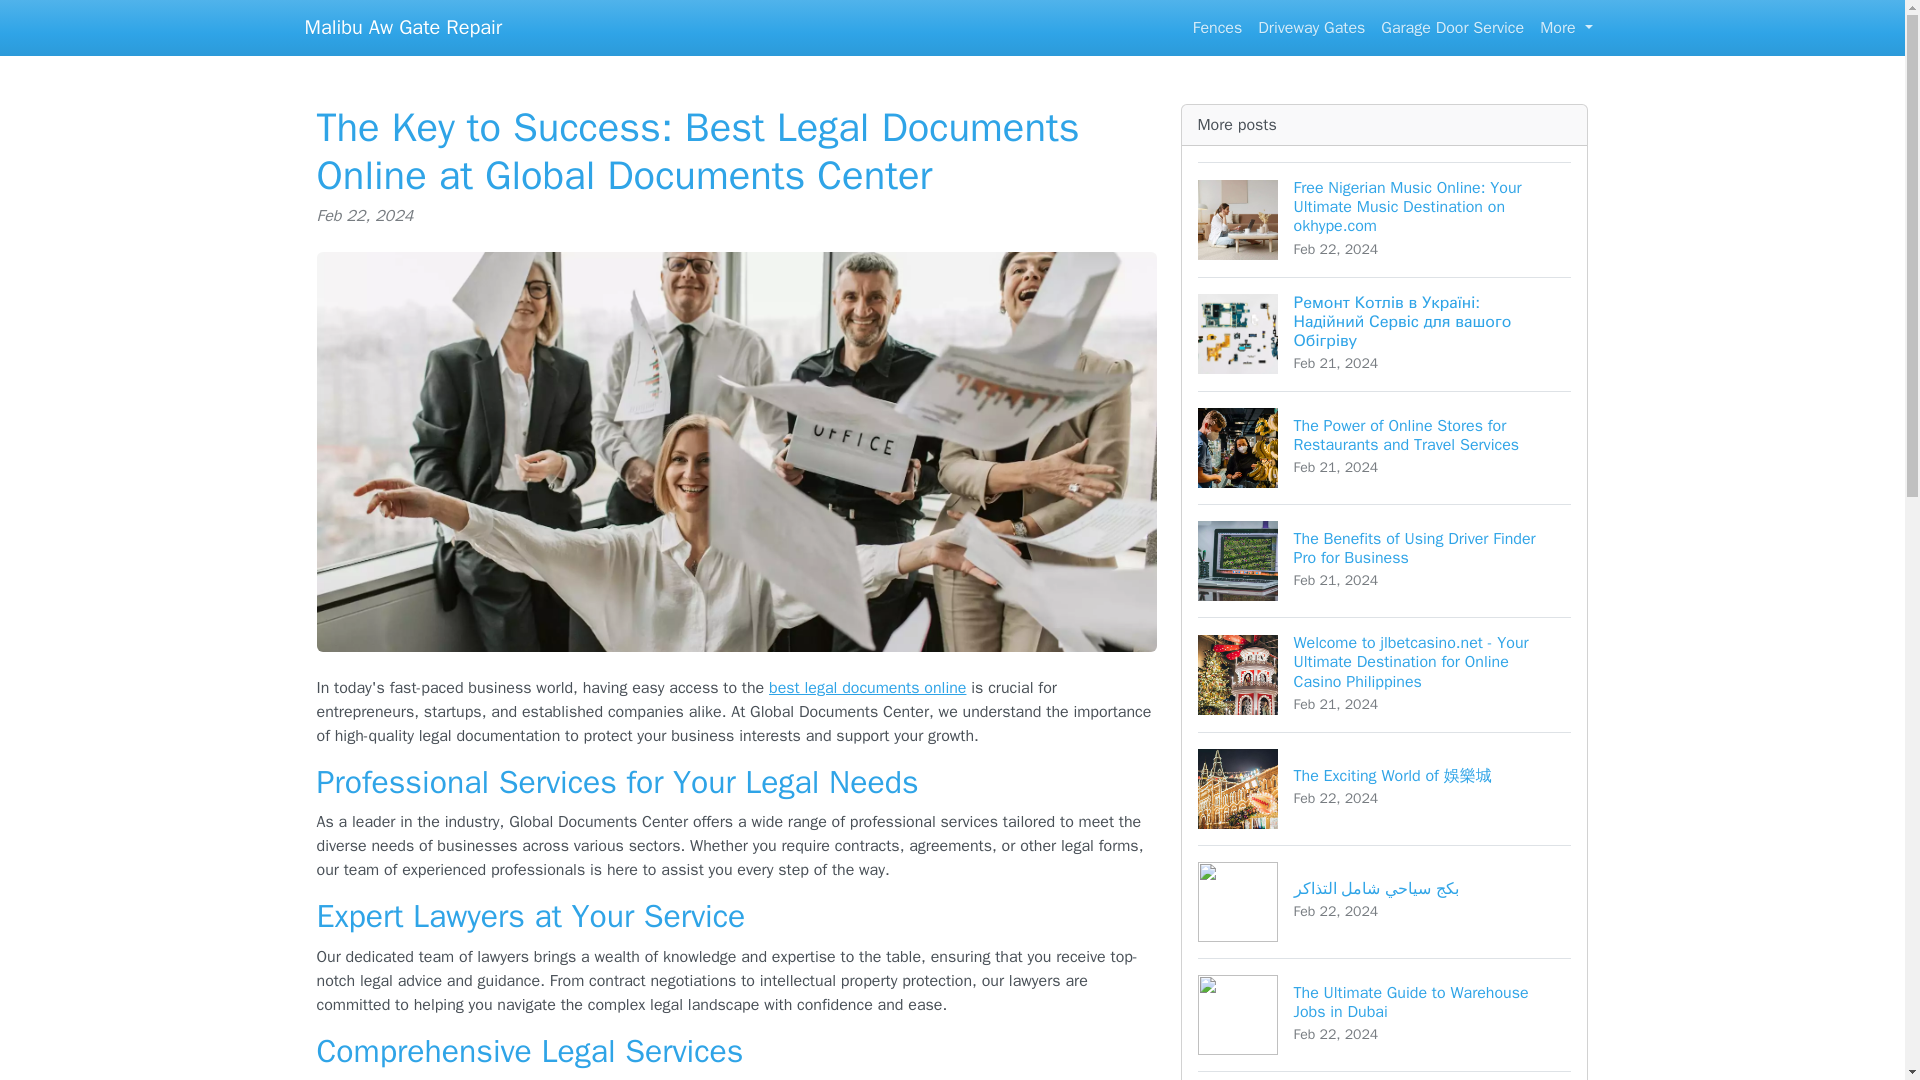 Image resolution: width=1920 pixels, height=1080 pixels. I want to click on Garage Door Service, so click(1218, 27).